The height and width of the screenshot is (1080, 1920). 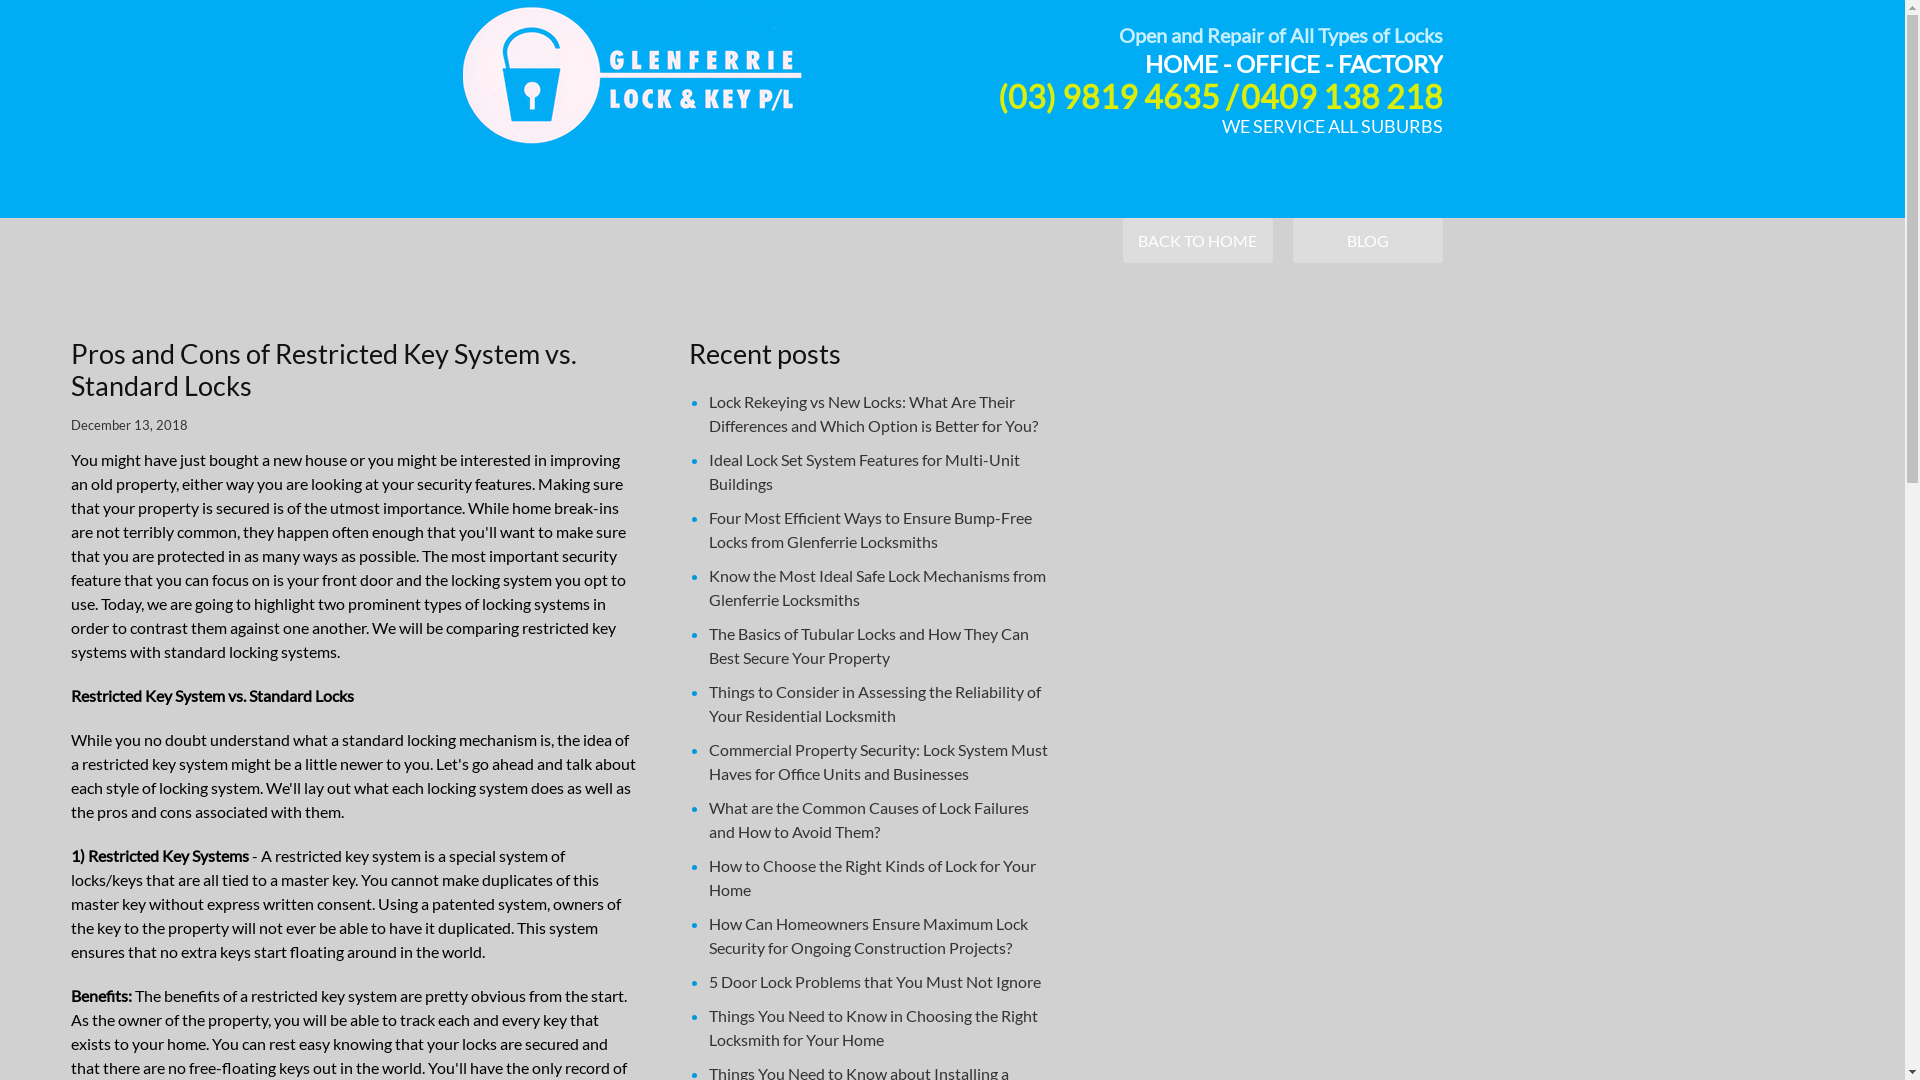 What do you see at coordinates (1197, 240) in the screenshot?
I see `BACK TO HOME` at bounding box center [1197, 240].